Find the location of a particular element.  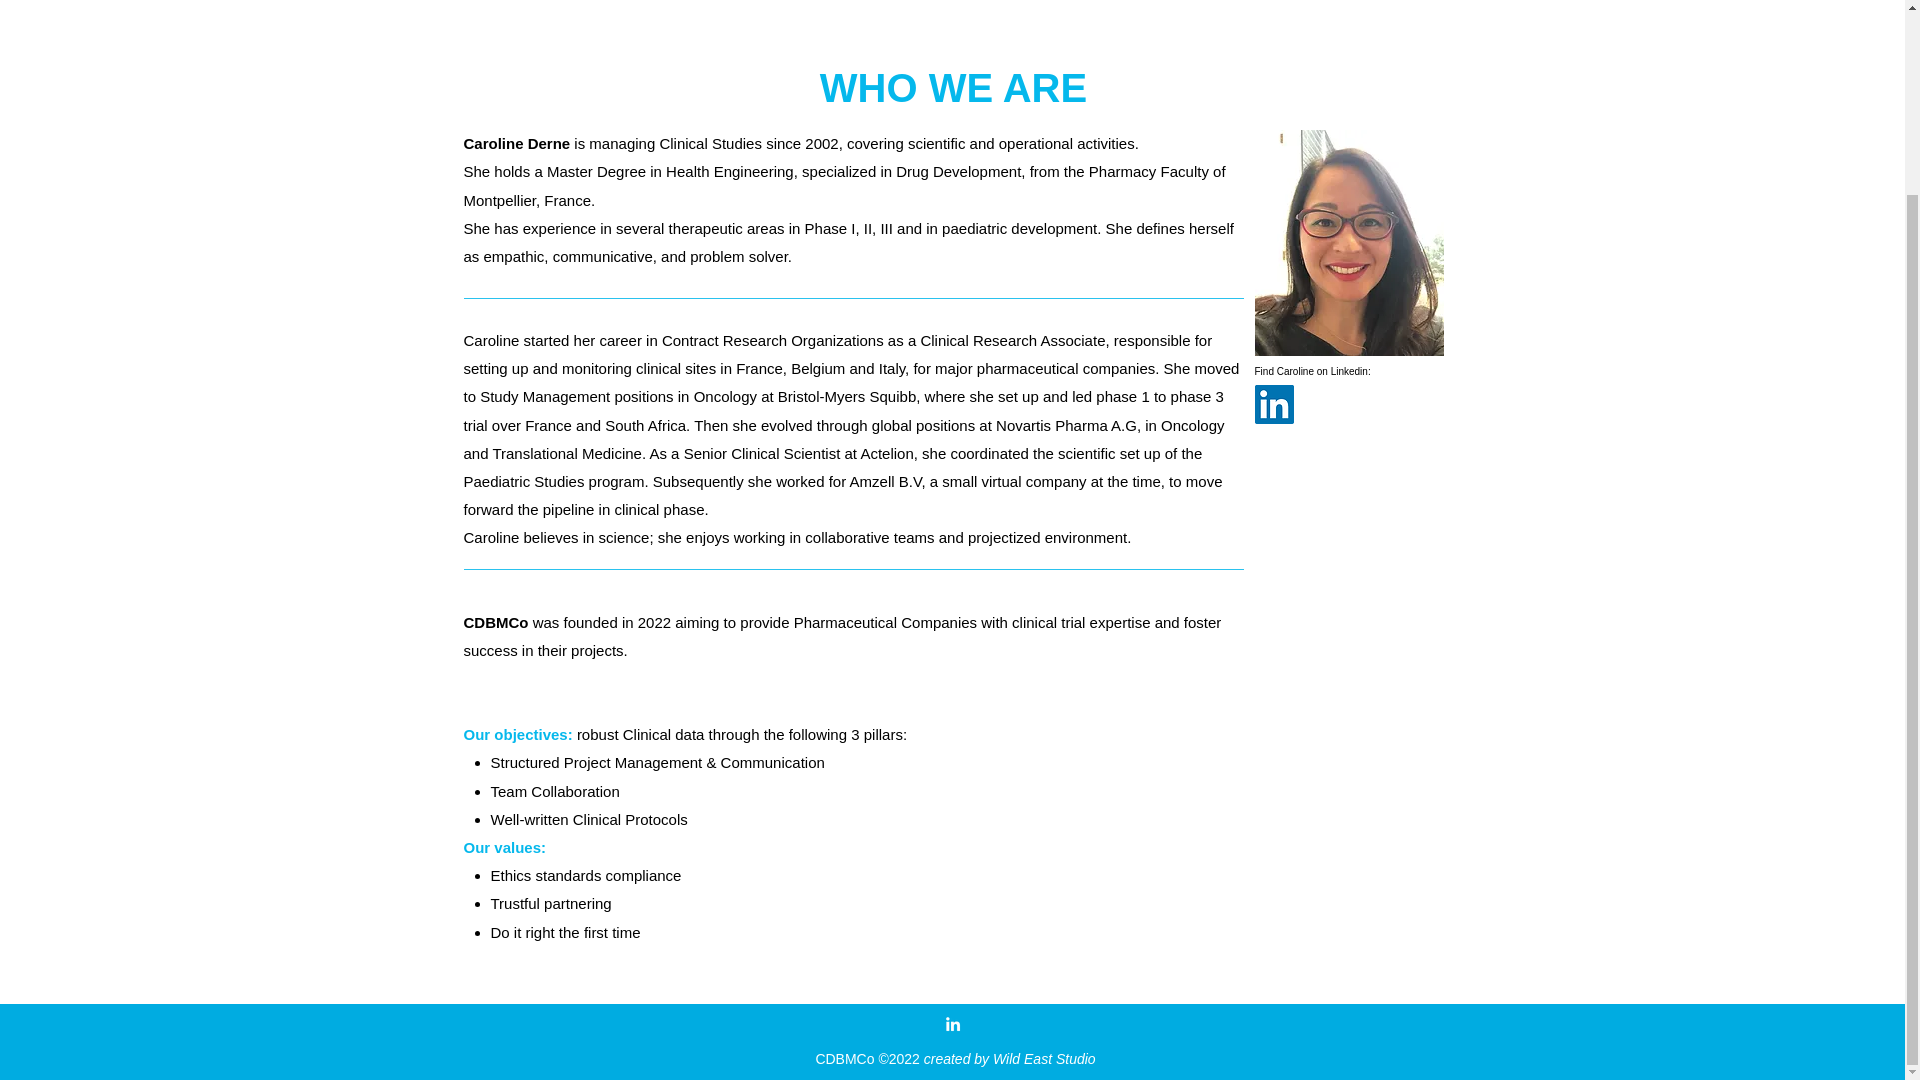

About is located at coordinates (842, 3).